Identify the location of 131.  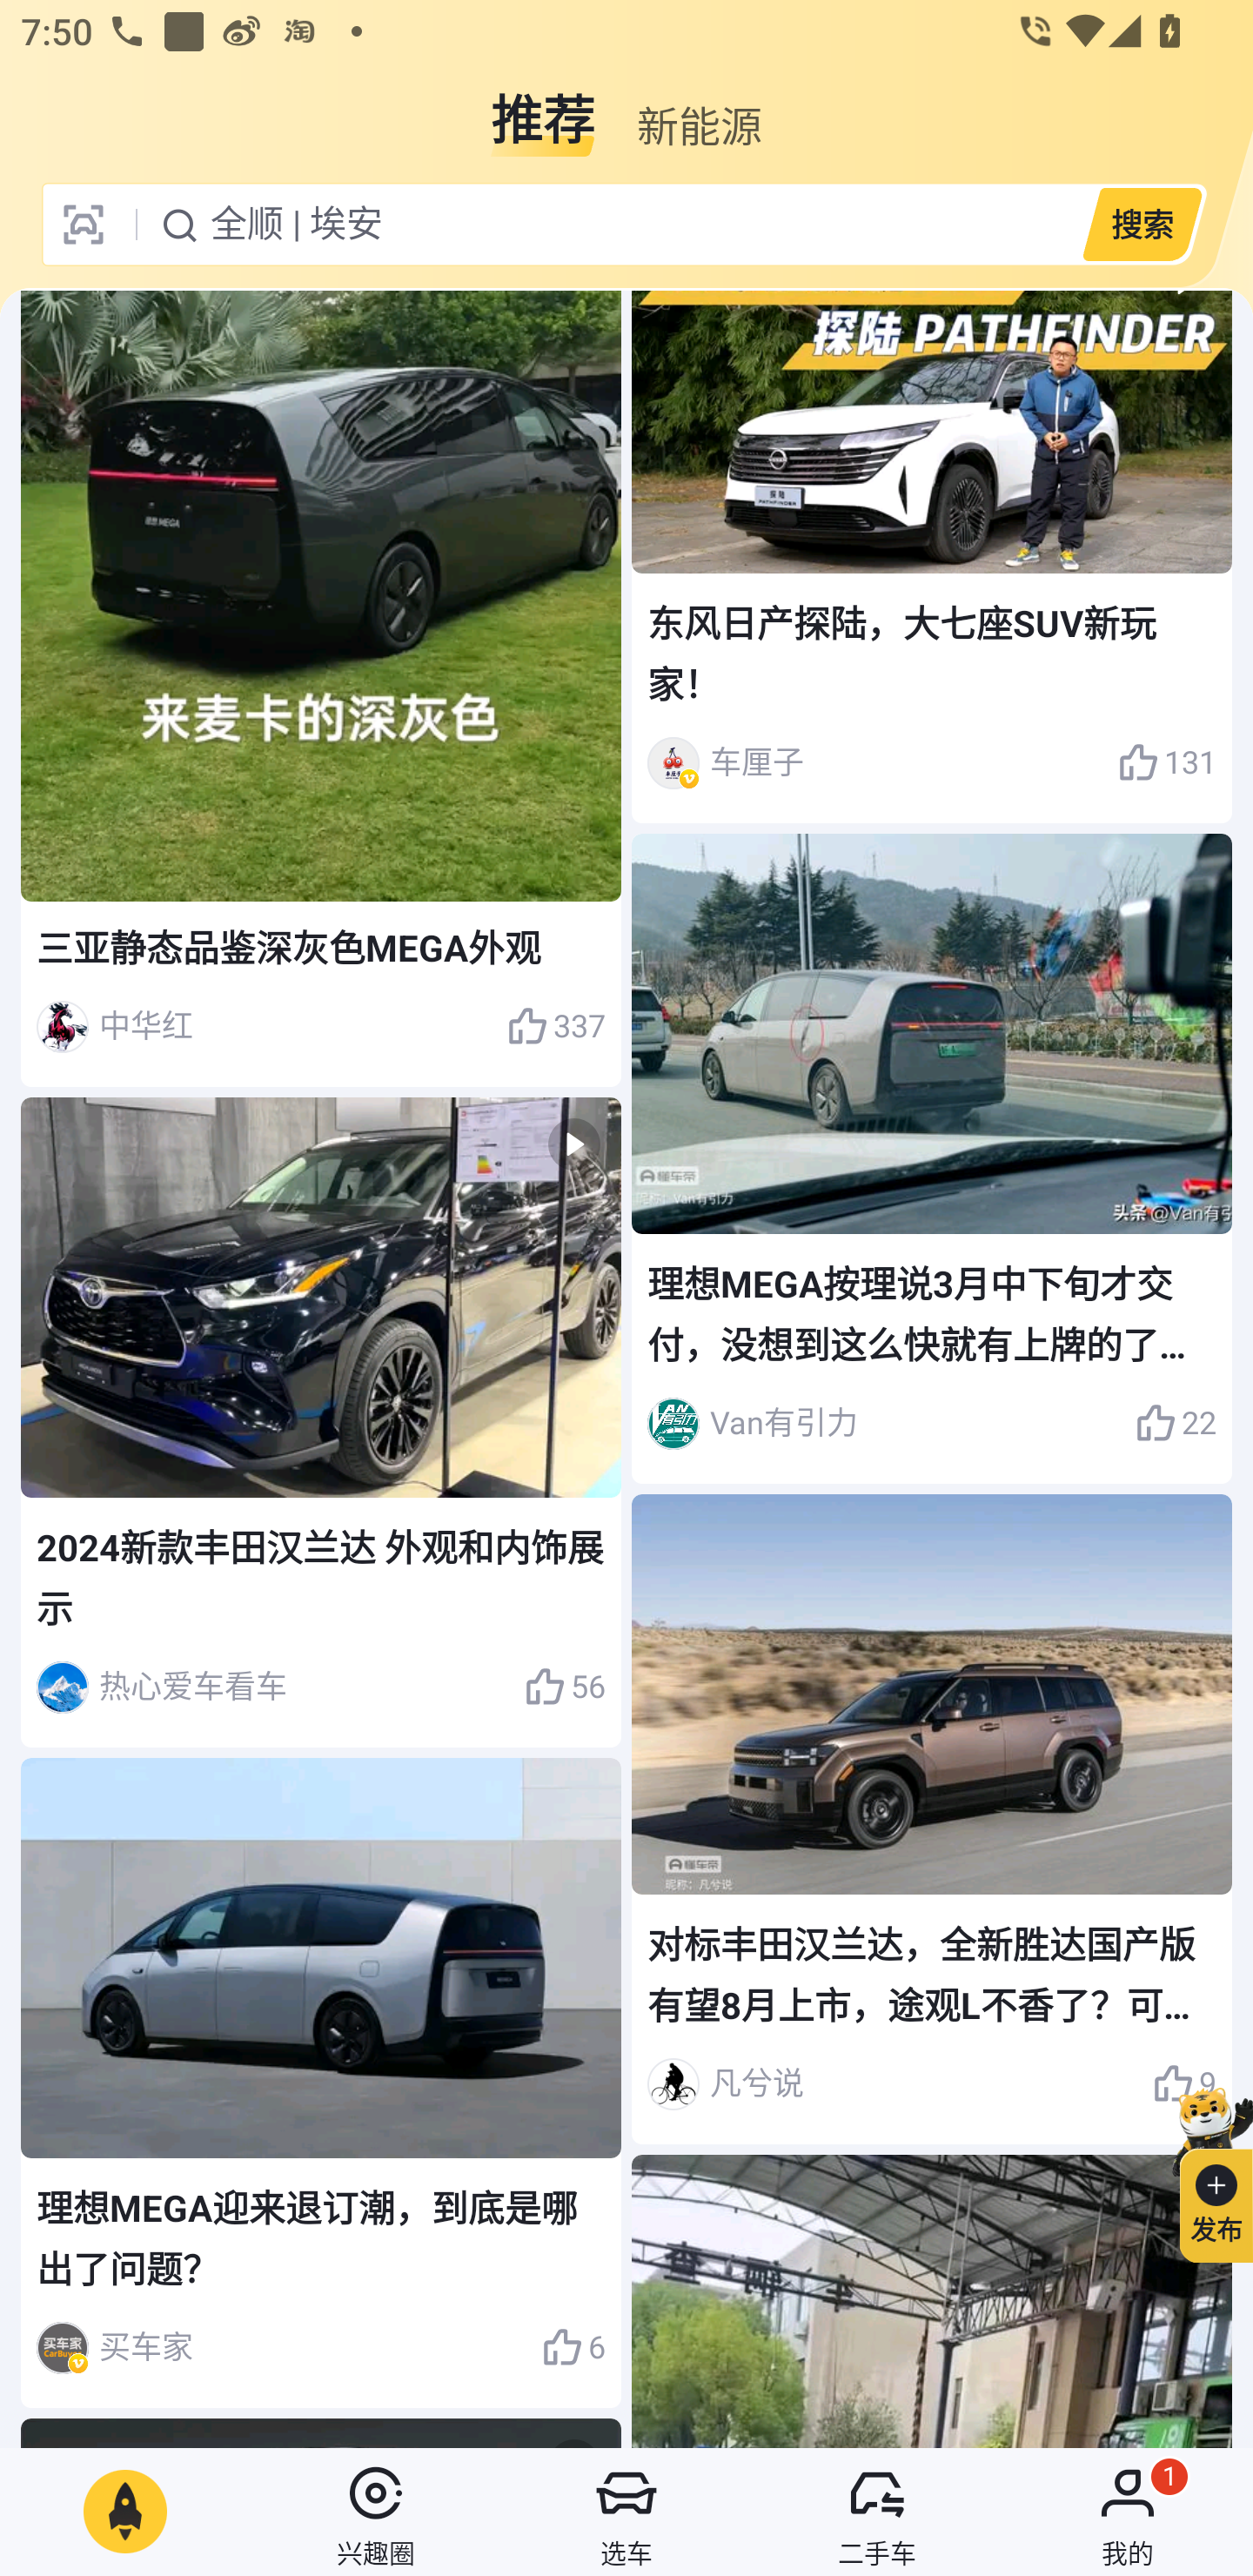
(1167, 762).